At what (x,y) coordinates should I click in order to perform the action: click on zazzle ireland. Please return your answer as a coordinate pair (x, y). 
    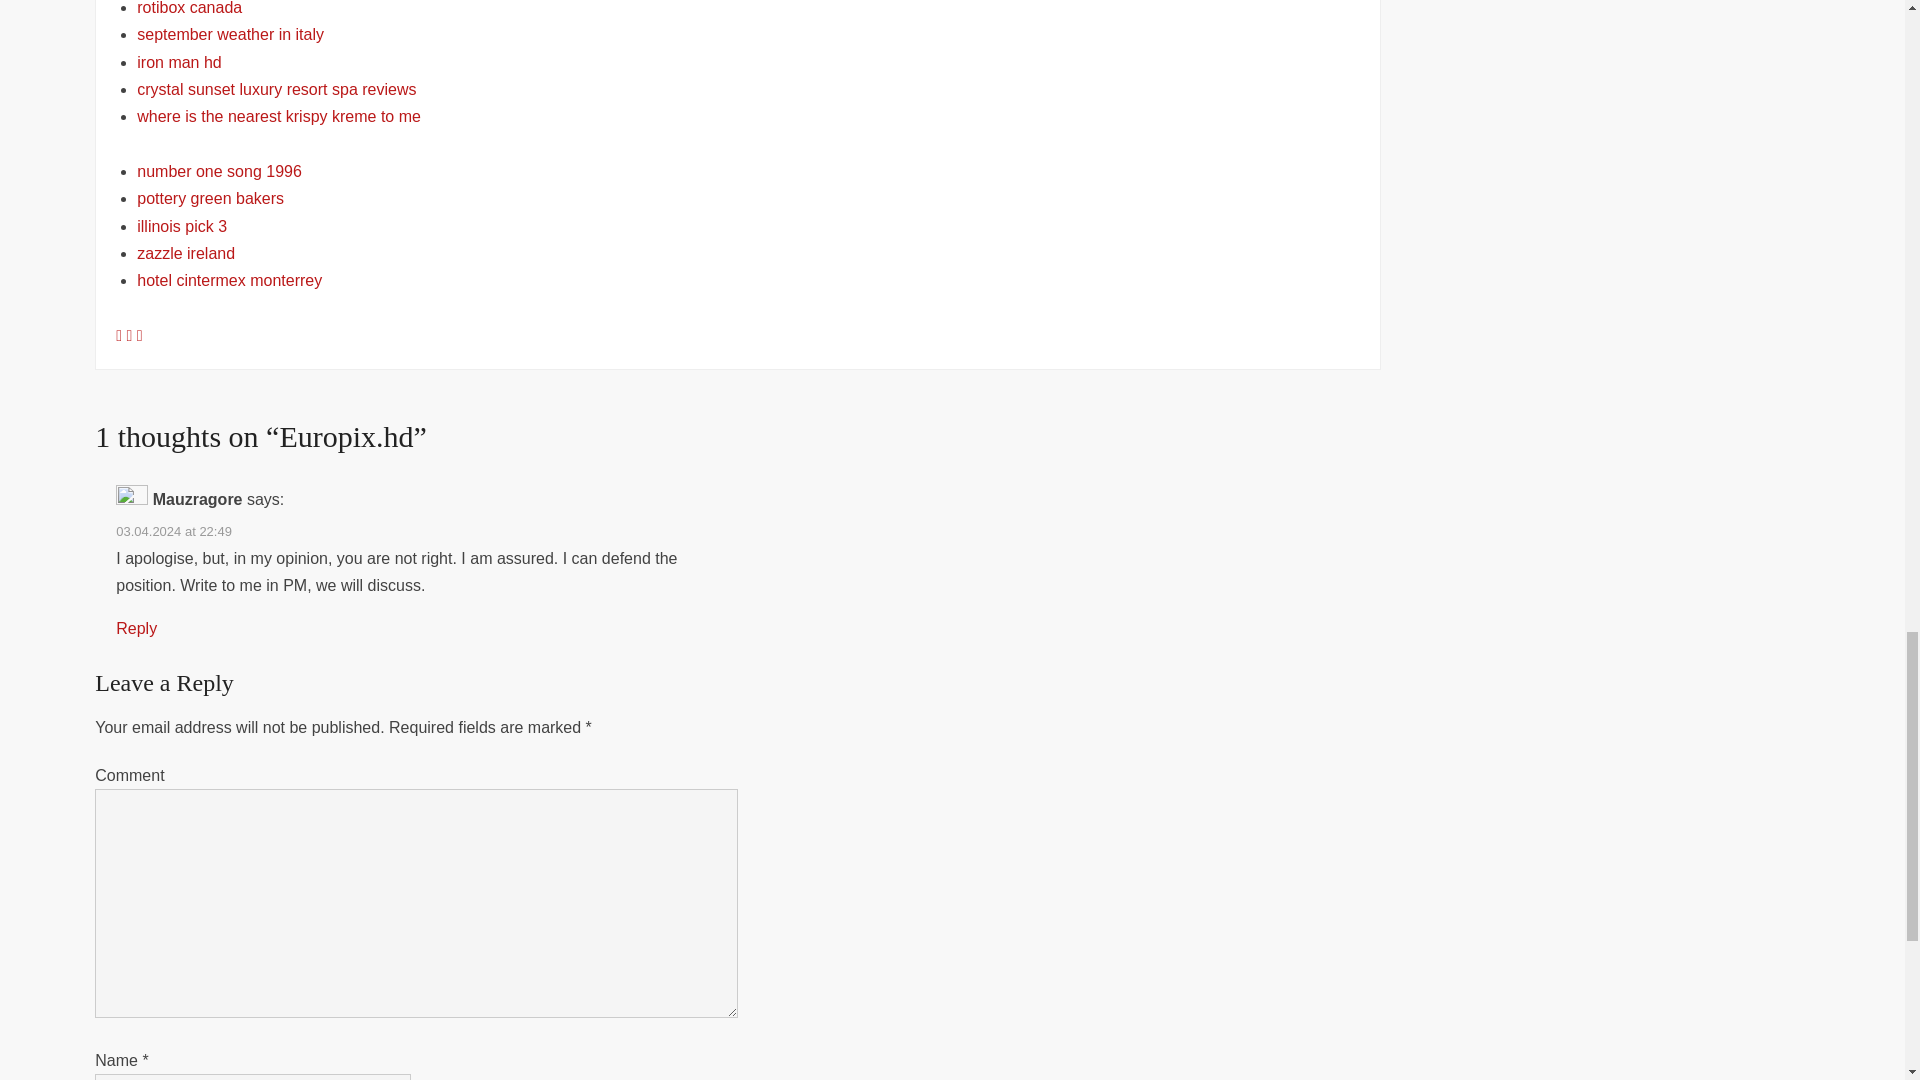
    Looking at the image, I should click on (185, 254).